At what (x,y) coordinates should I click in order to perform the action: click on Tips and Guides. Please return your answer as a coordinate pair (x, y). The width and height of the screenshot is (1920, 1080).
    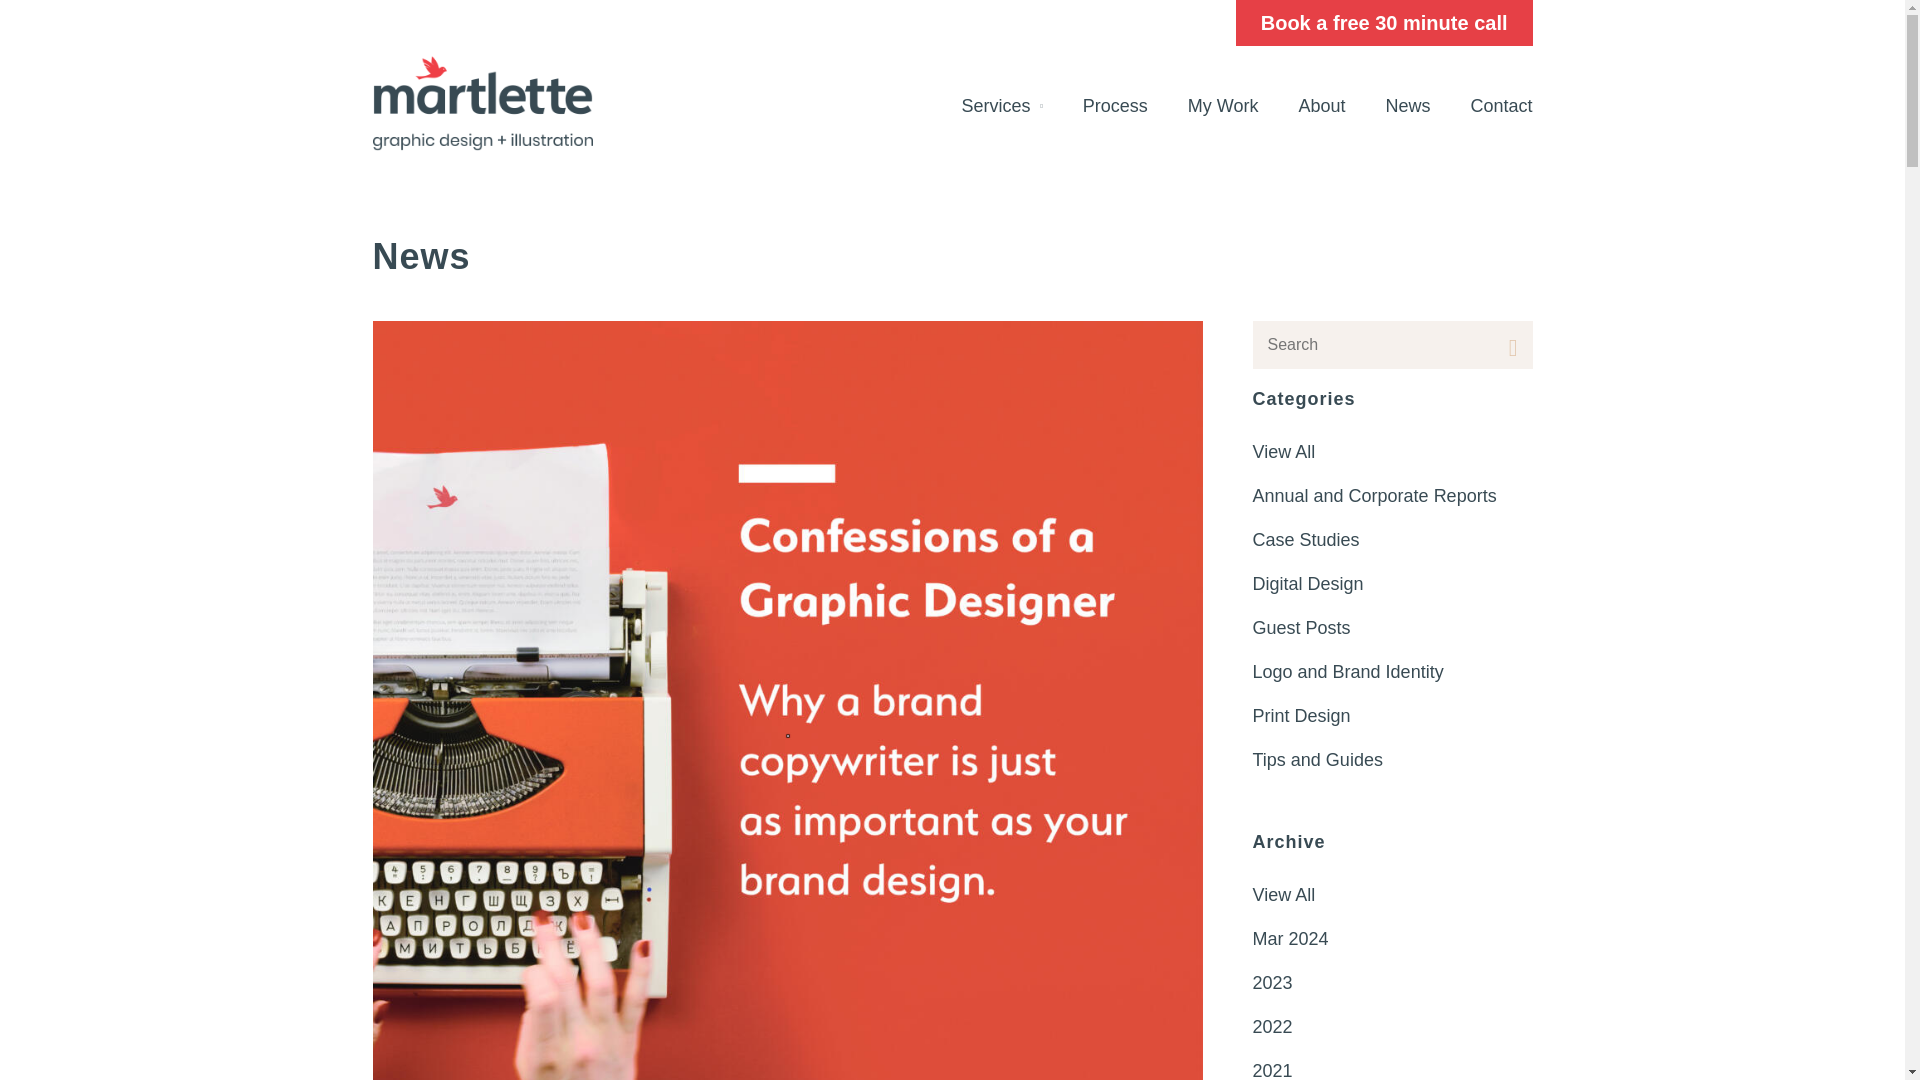
    Looking at the image, I should click on (1392, 759).